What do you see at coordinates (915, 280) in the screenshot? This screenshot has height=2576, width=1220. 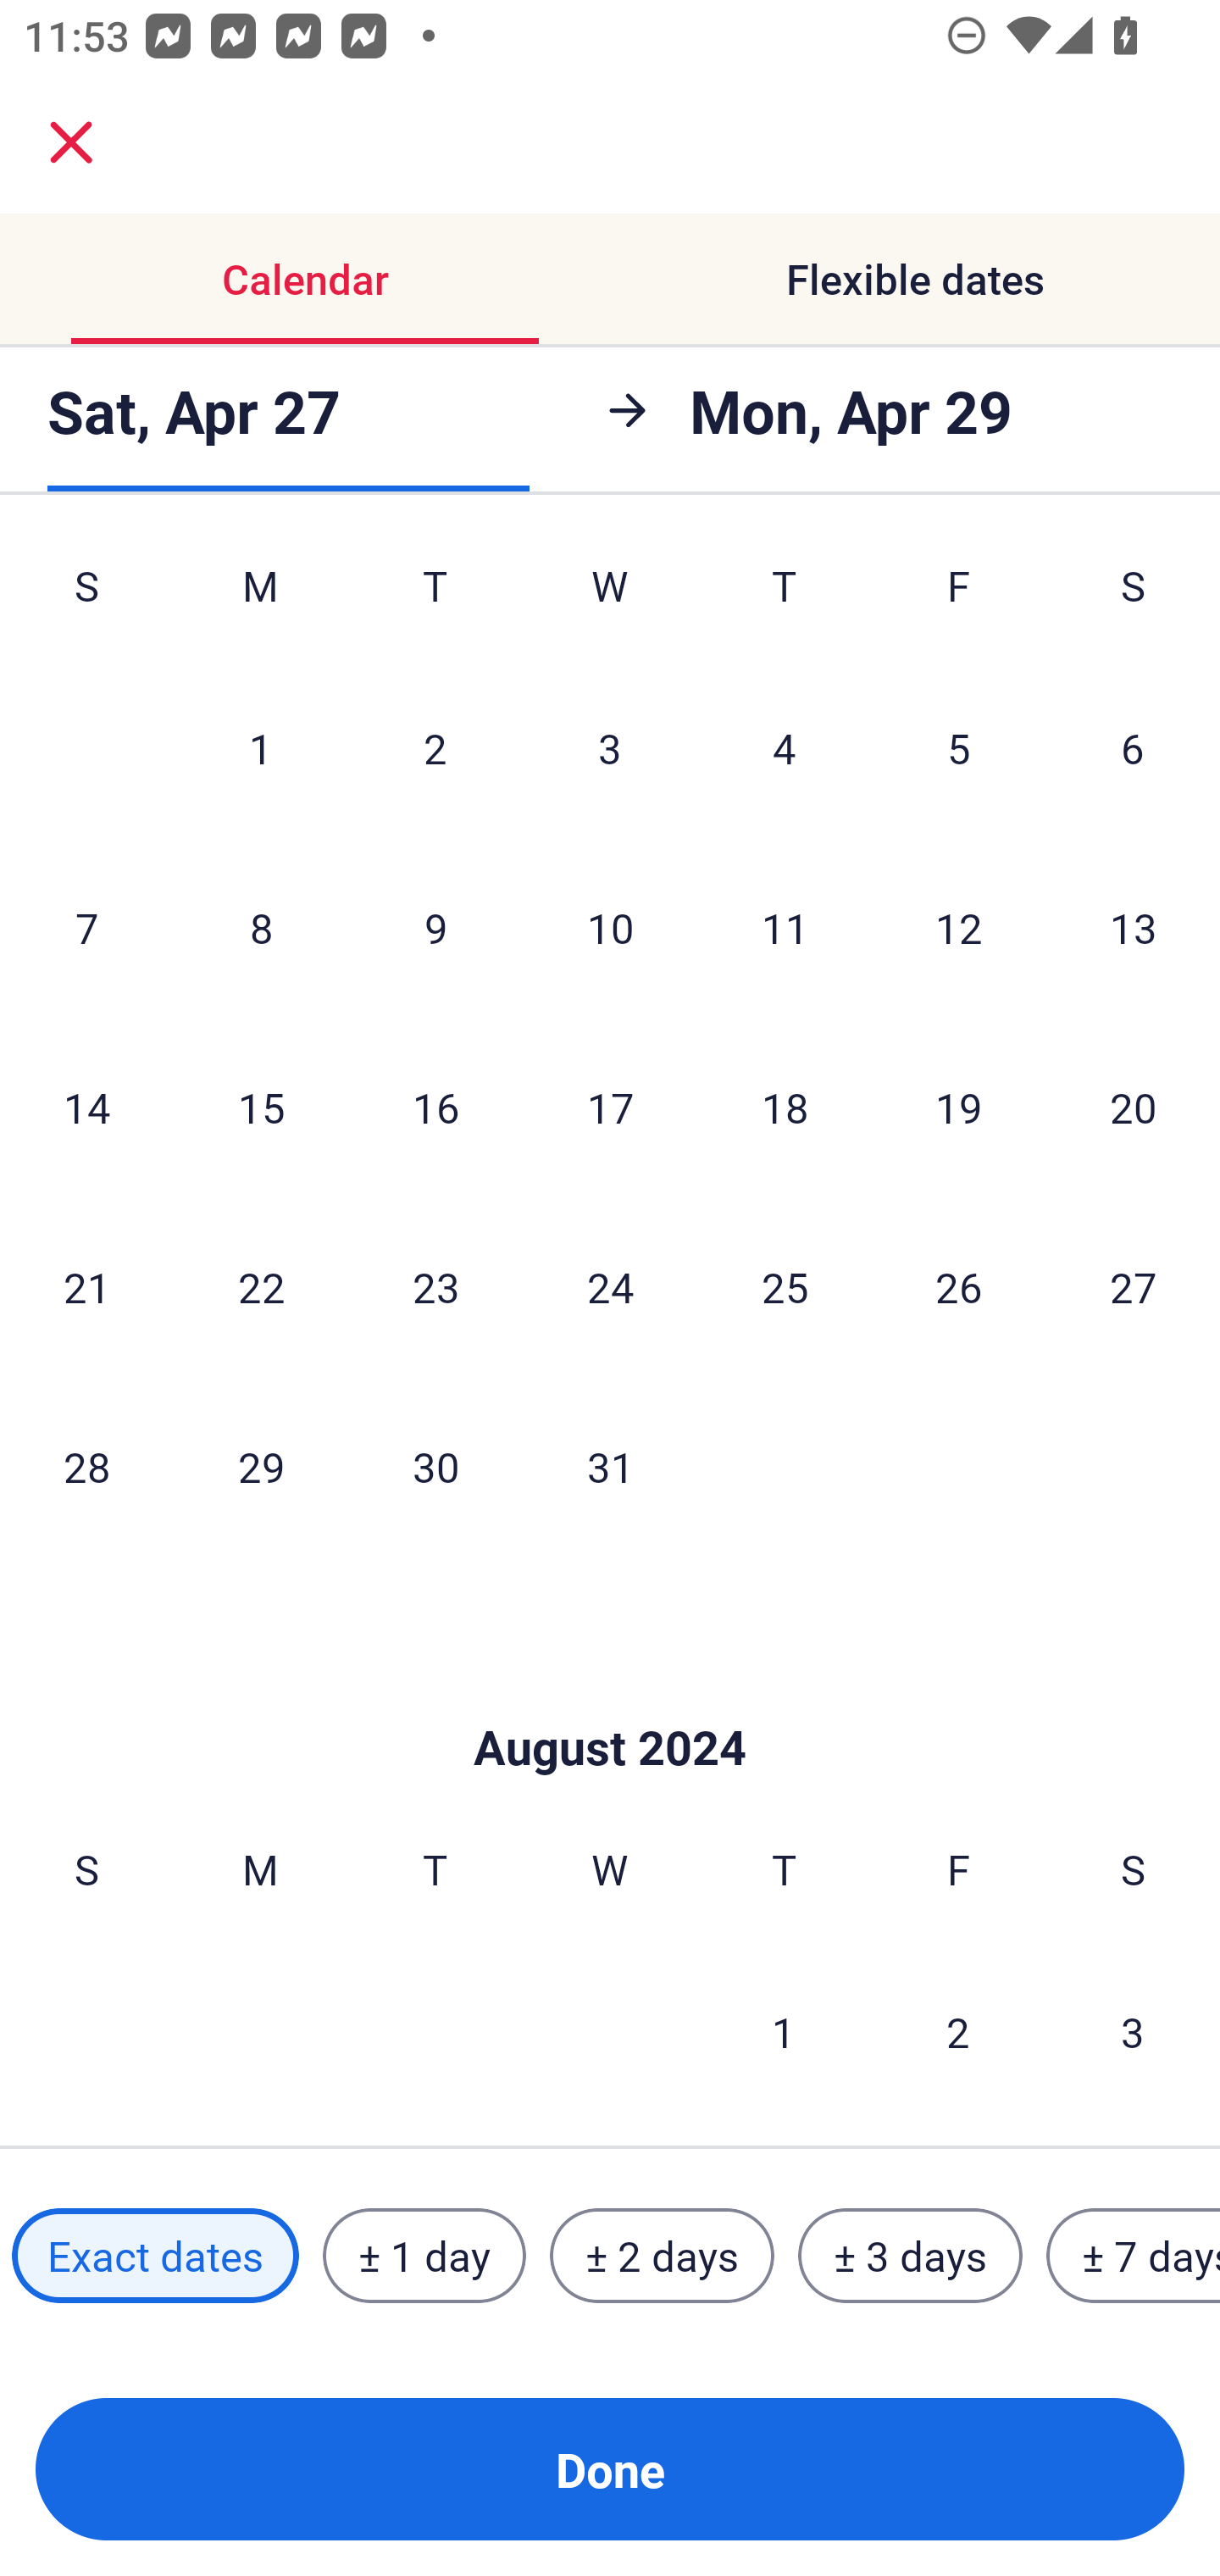 I see `Flexible dates` at bounding box center [915, 280].